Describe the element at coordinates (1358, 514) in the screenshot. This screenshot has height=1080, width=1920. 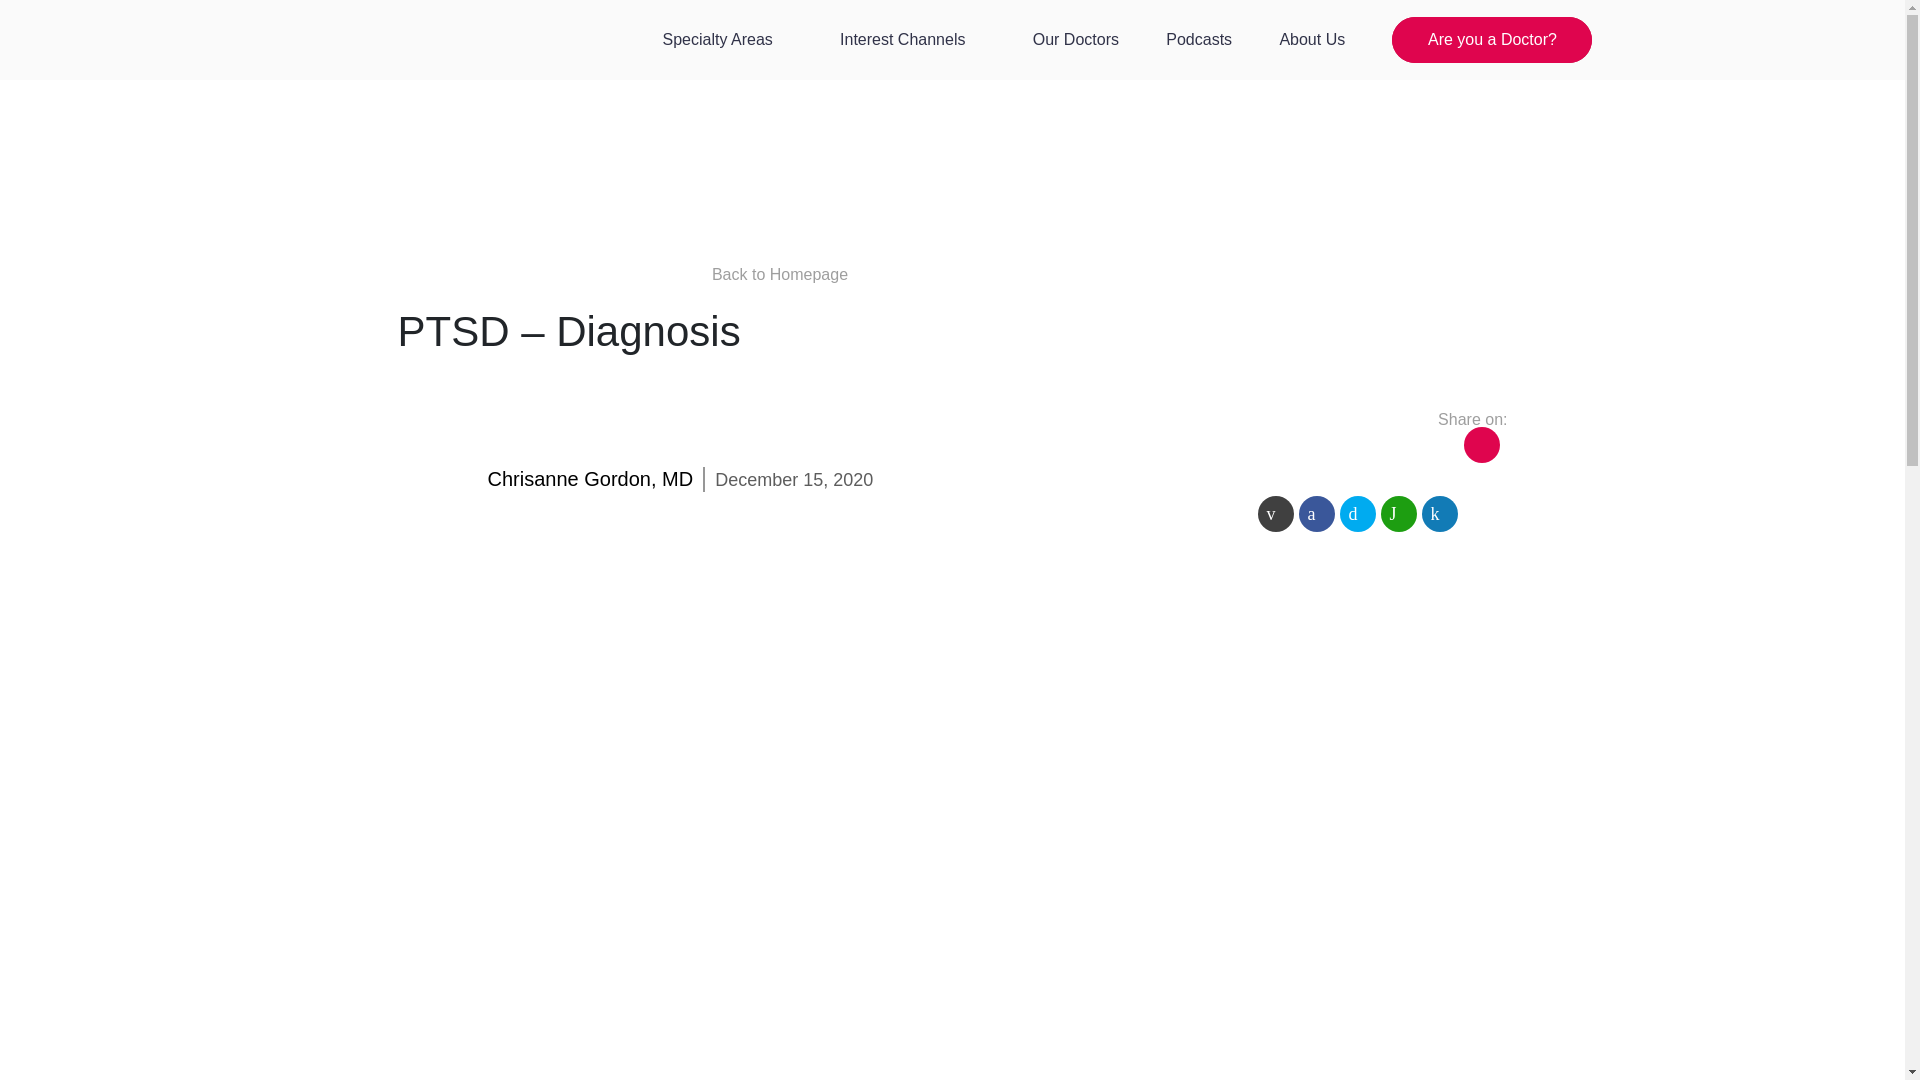
I see `Share on Twitter` at that location.